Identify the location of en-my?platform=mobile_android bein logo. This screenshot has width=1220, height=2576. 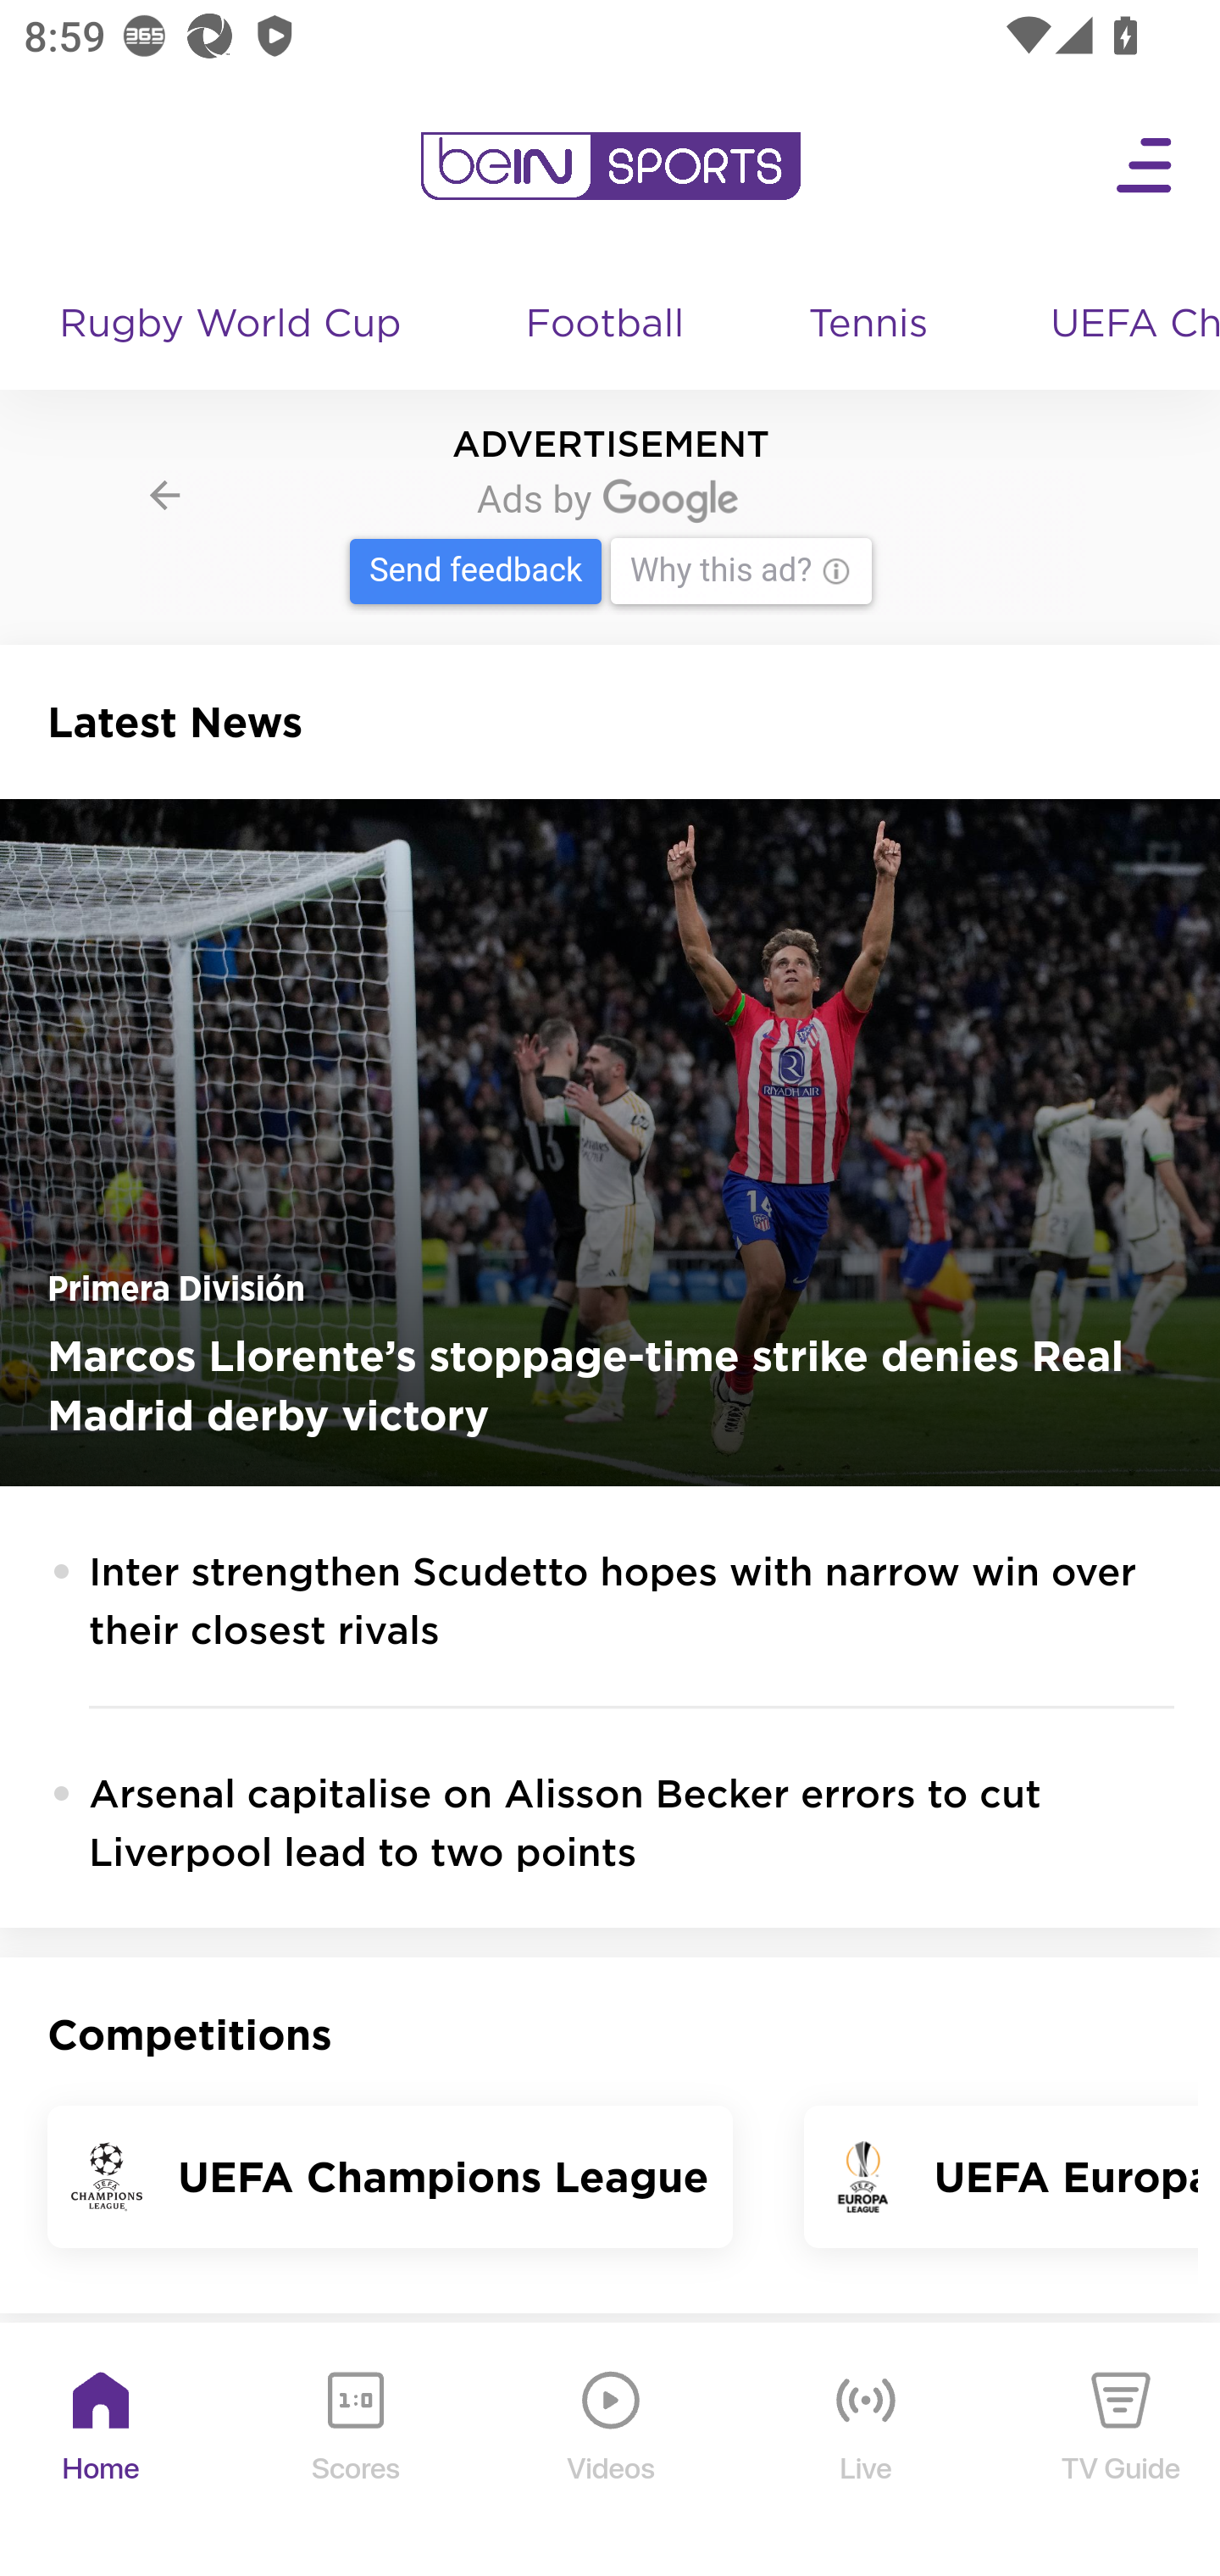
(610, 166).